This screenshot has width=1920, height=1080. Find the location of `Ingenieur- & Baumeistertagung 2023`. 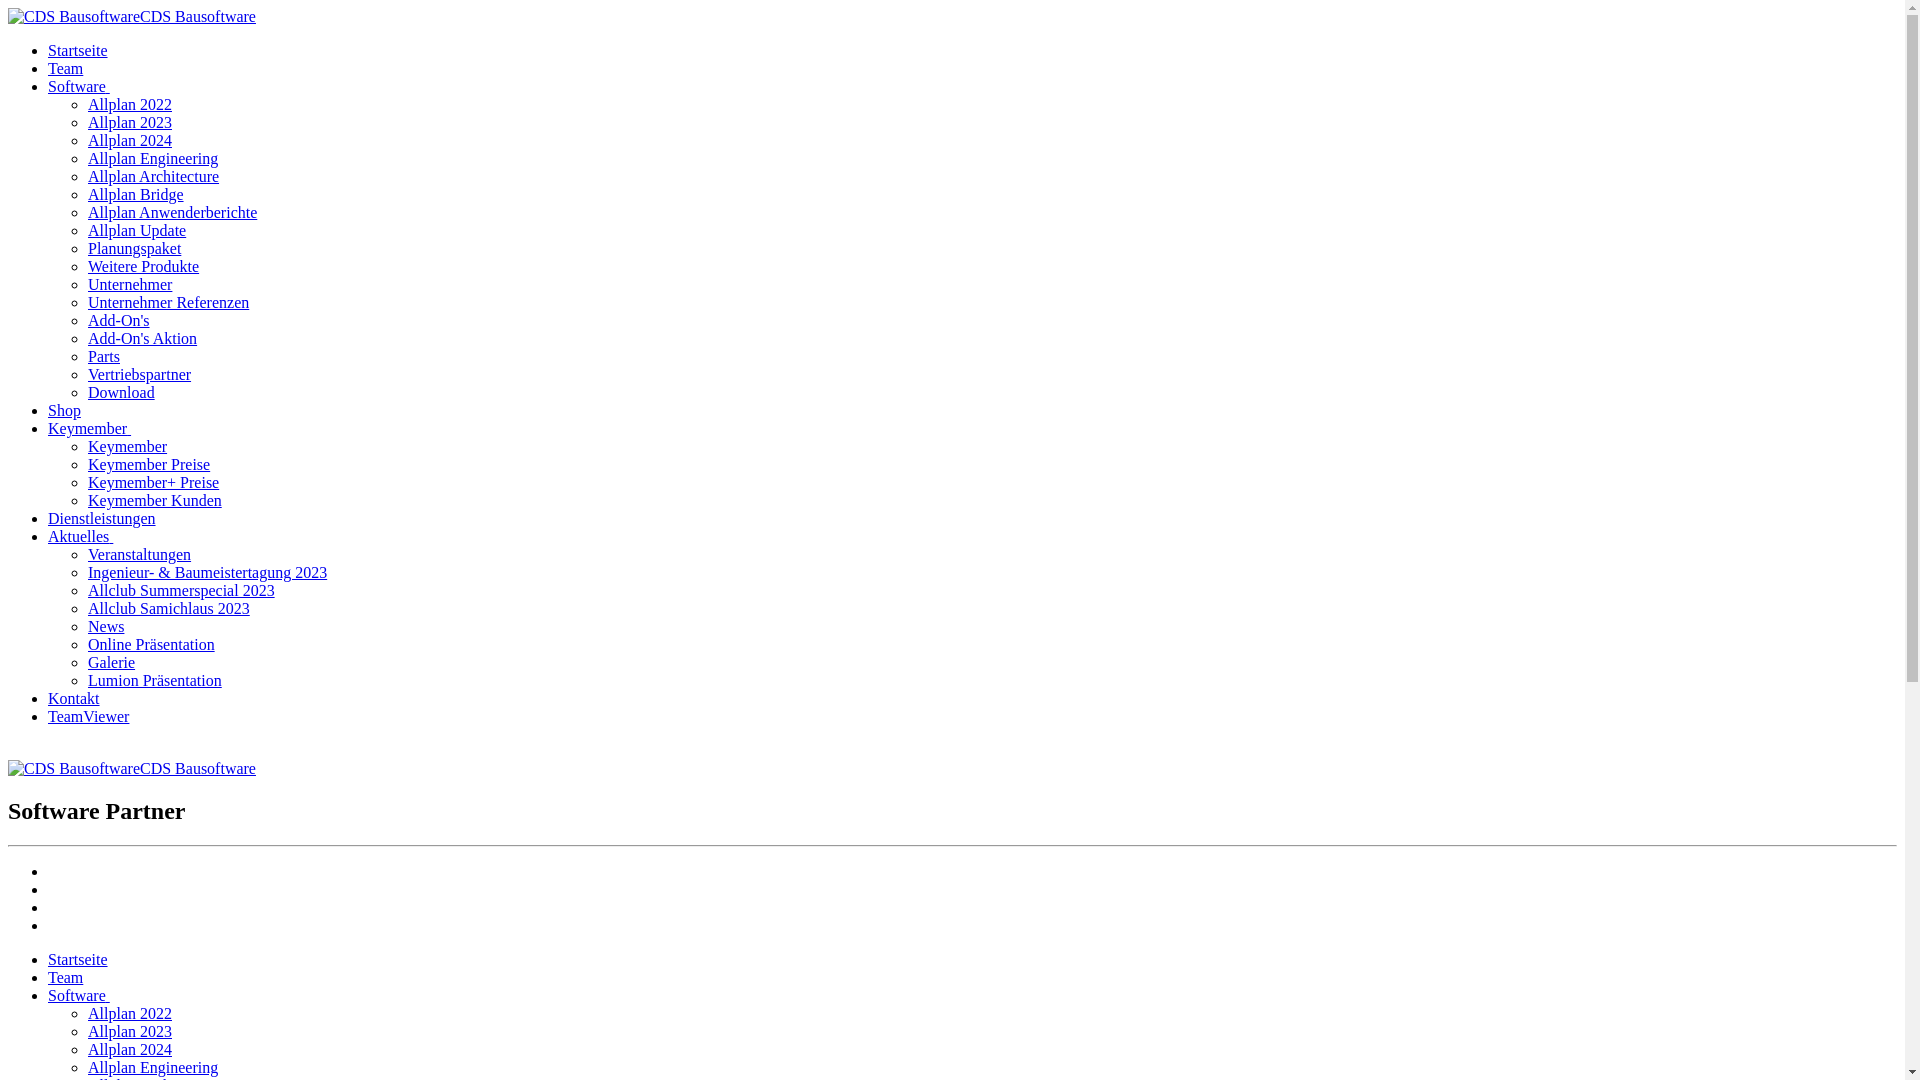

Ingenieur- & Baumeistertagung 2023 is located at coordinates (208, 572).